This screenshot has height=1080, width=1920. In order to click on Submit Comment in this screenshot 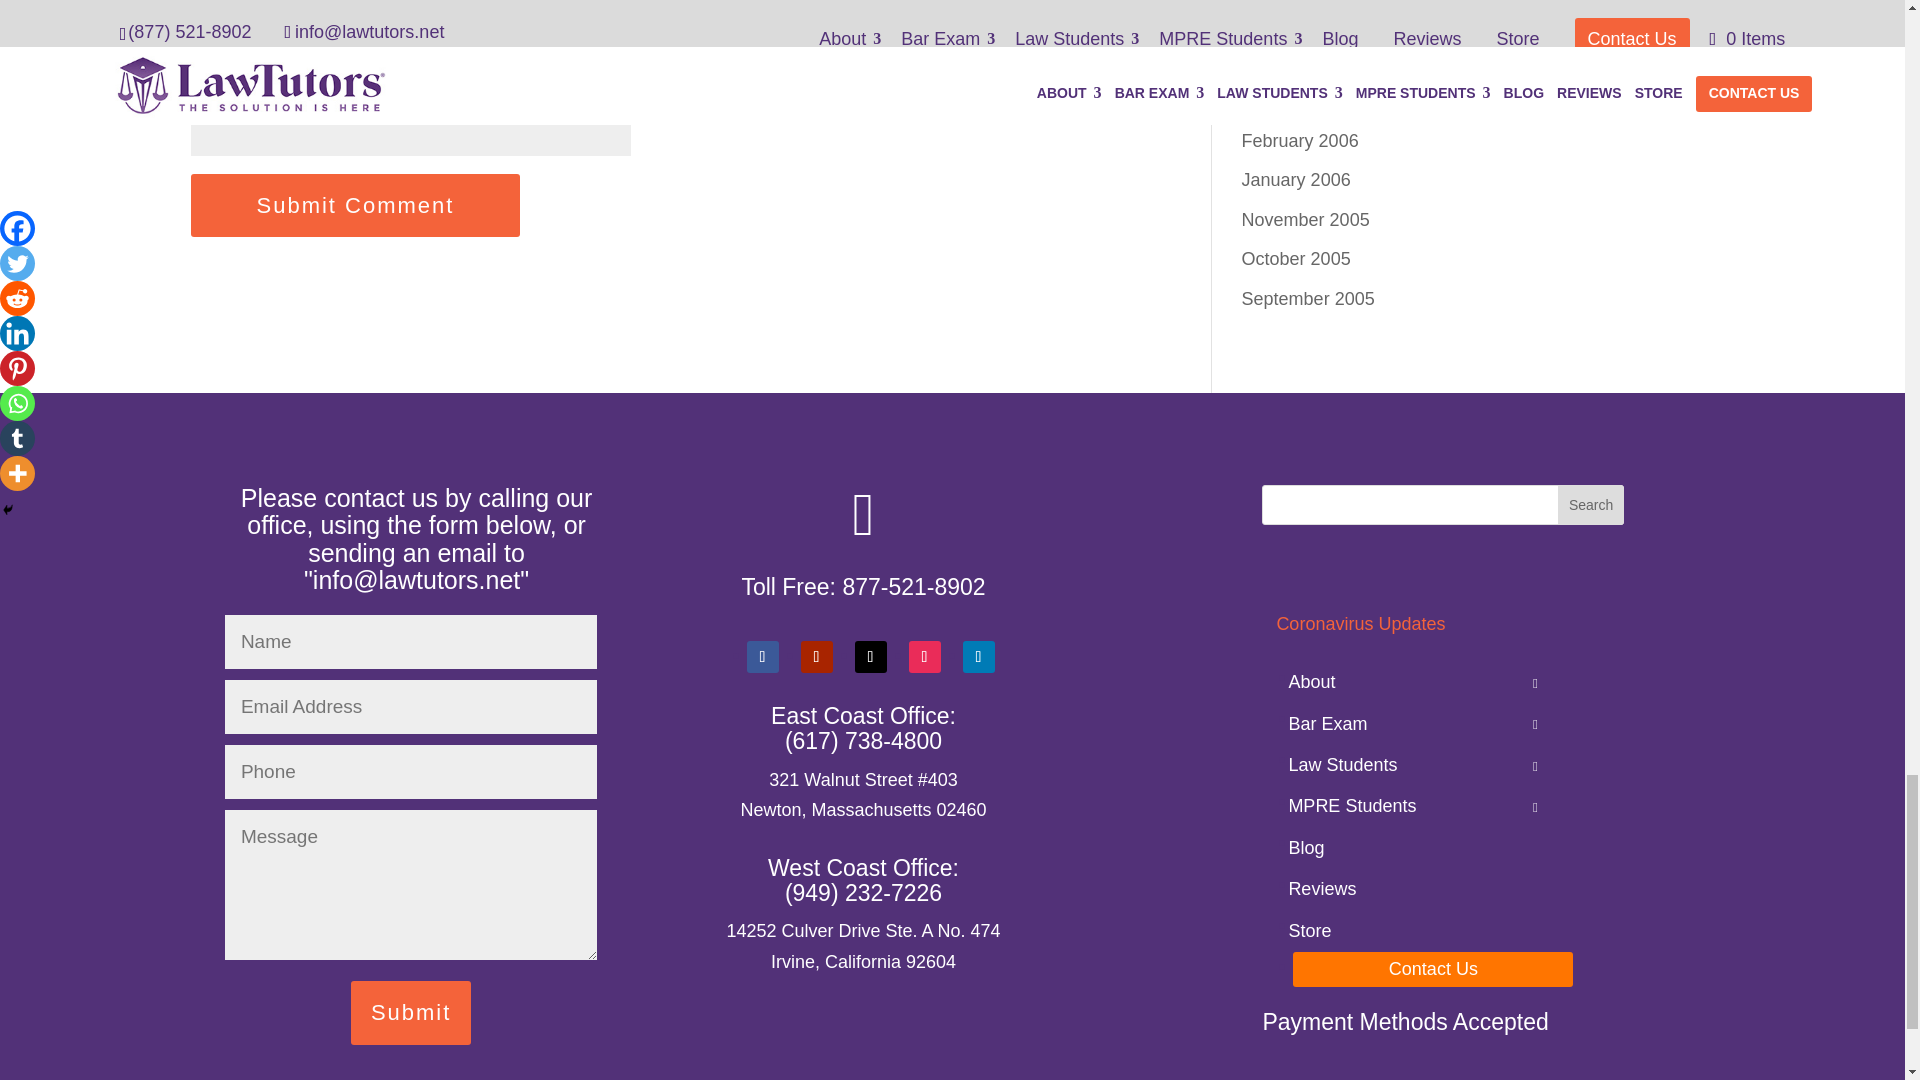, I will do `click(355, 205)`.